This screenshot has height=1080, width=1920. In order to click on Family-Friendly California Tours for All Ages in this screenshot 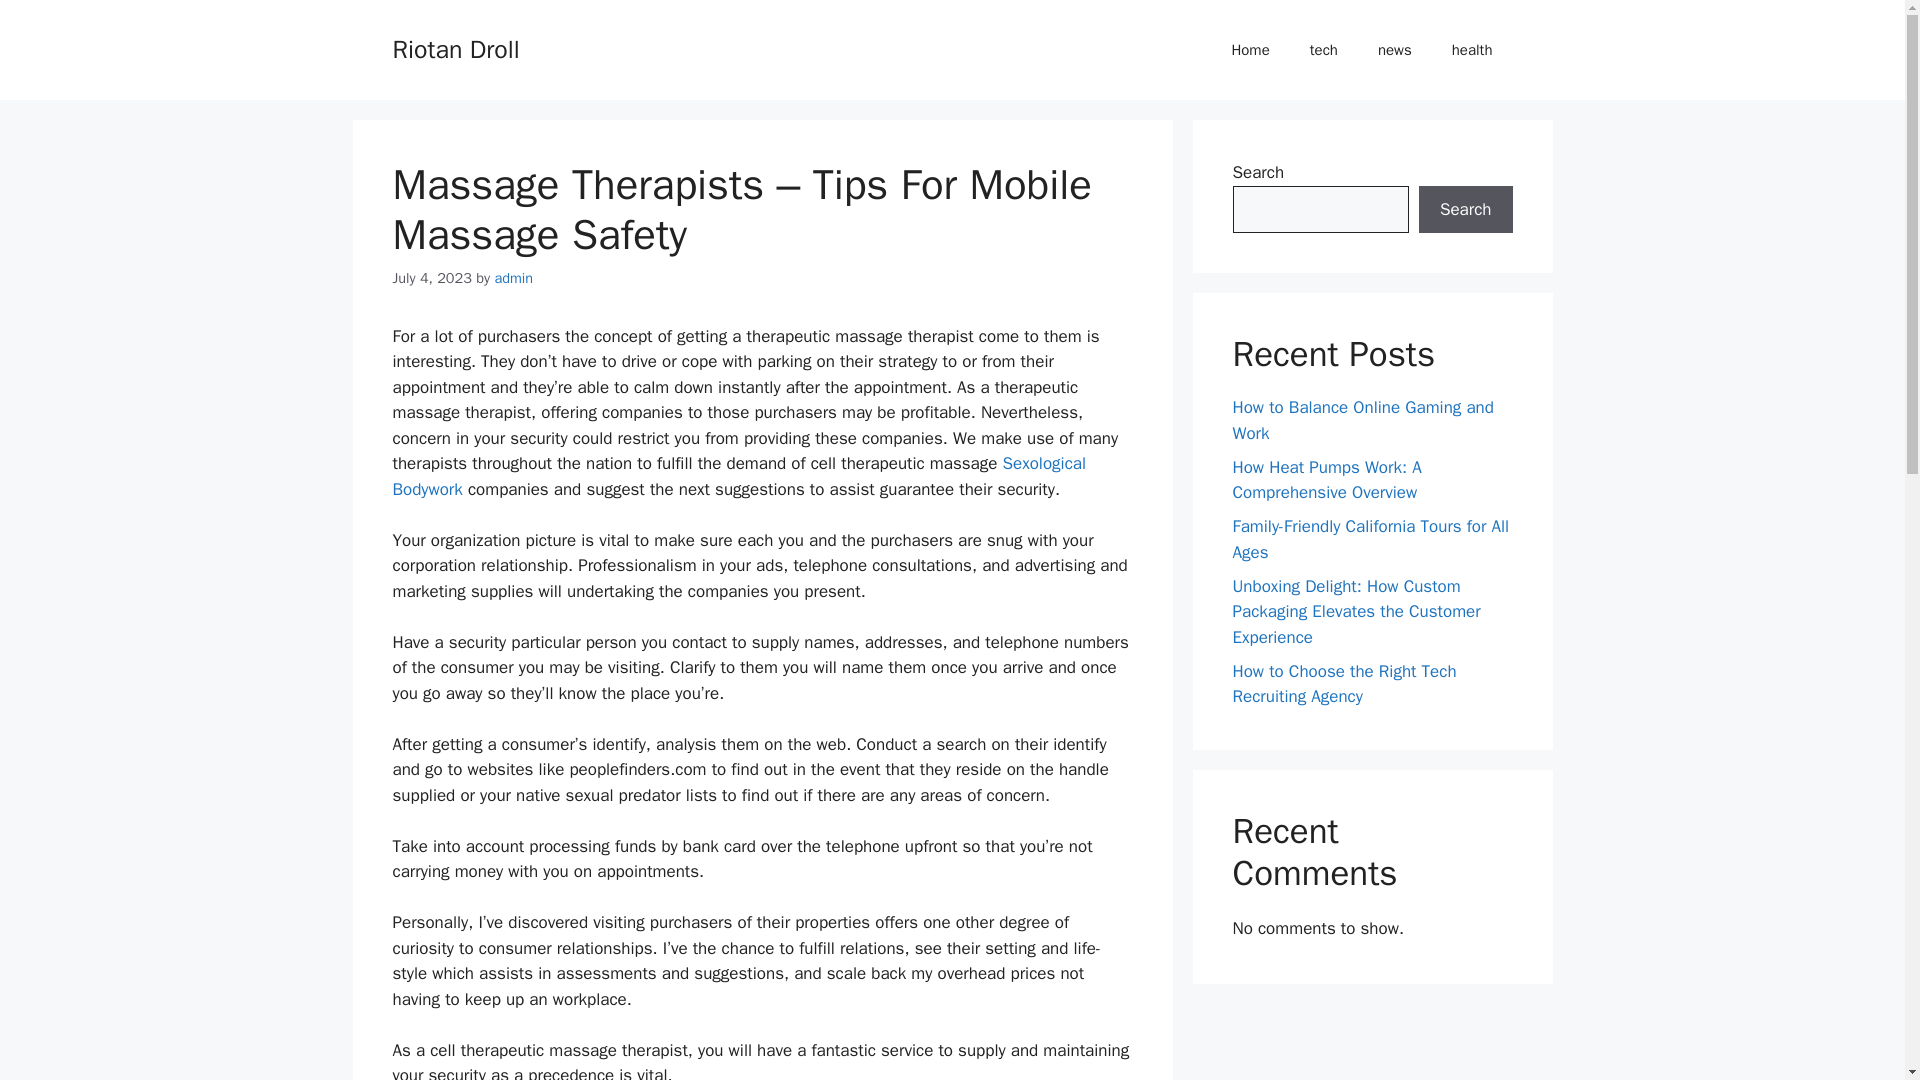, I will do `click(1370, 539)`.